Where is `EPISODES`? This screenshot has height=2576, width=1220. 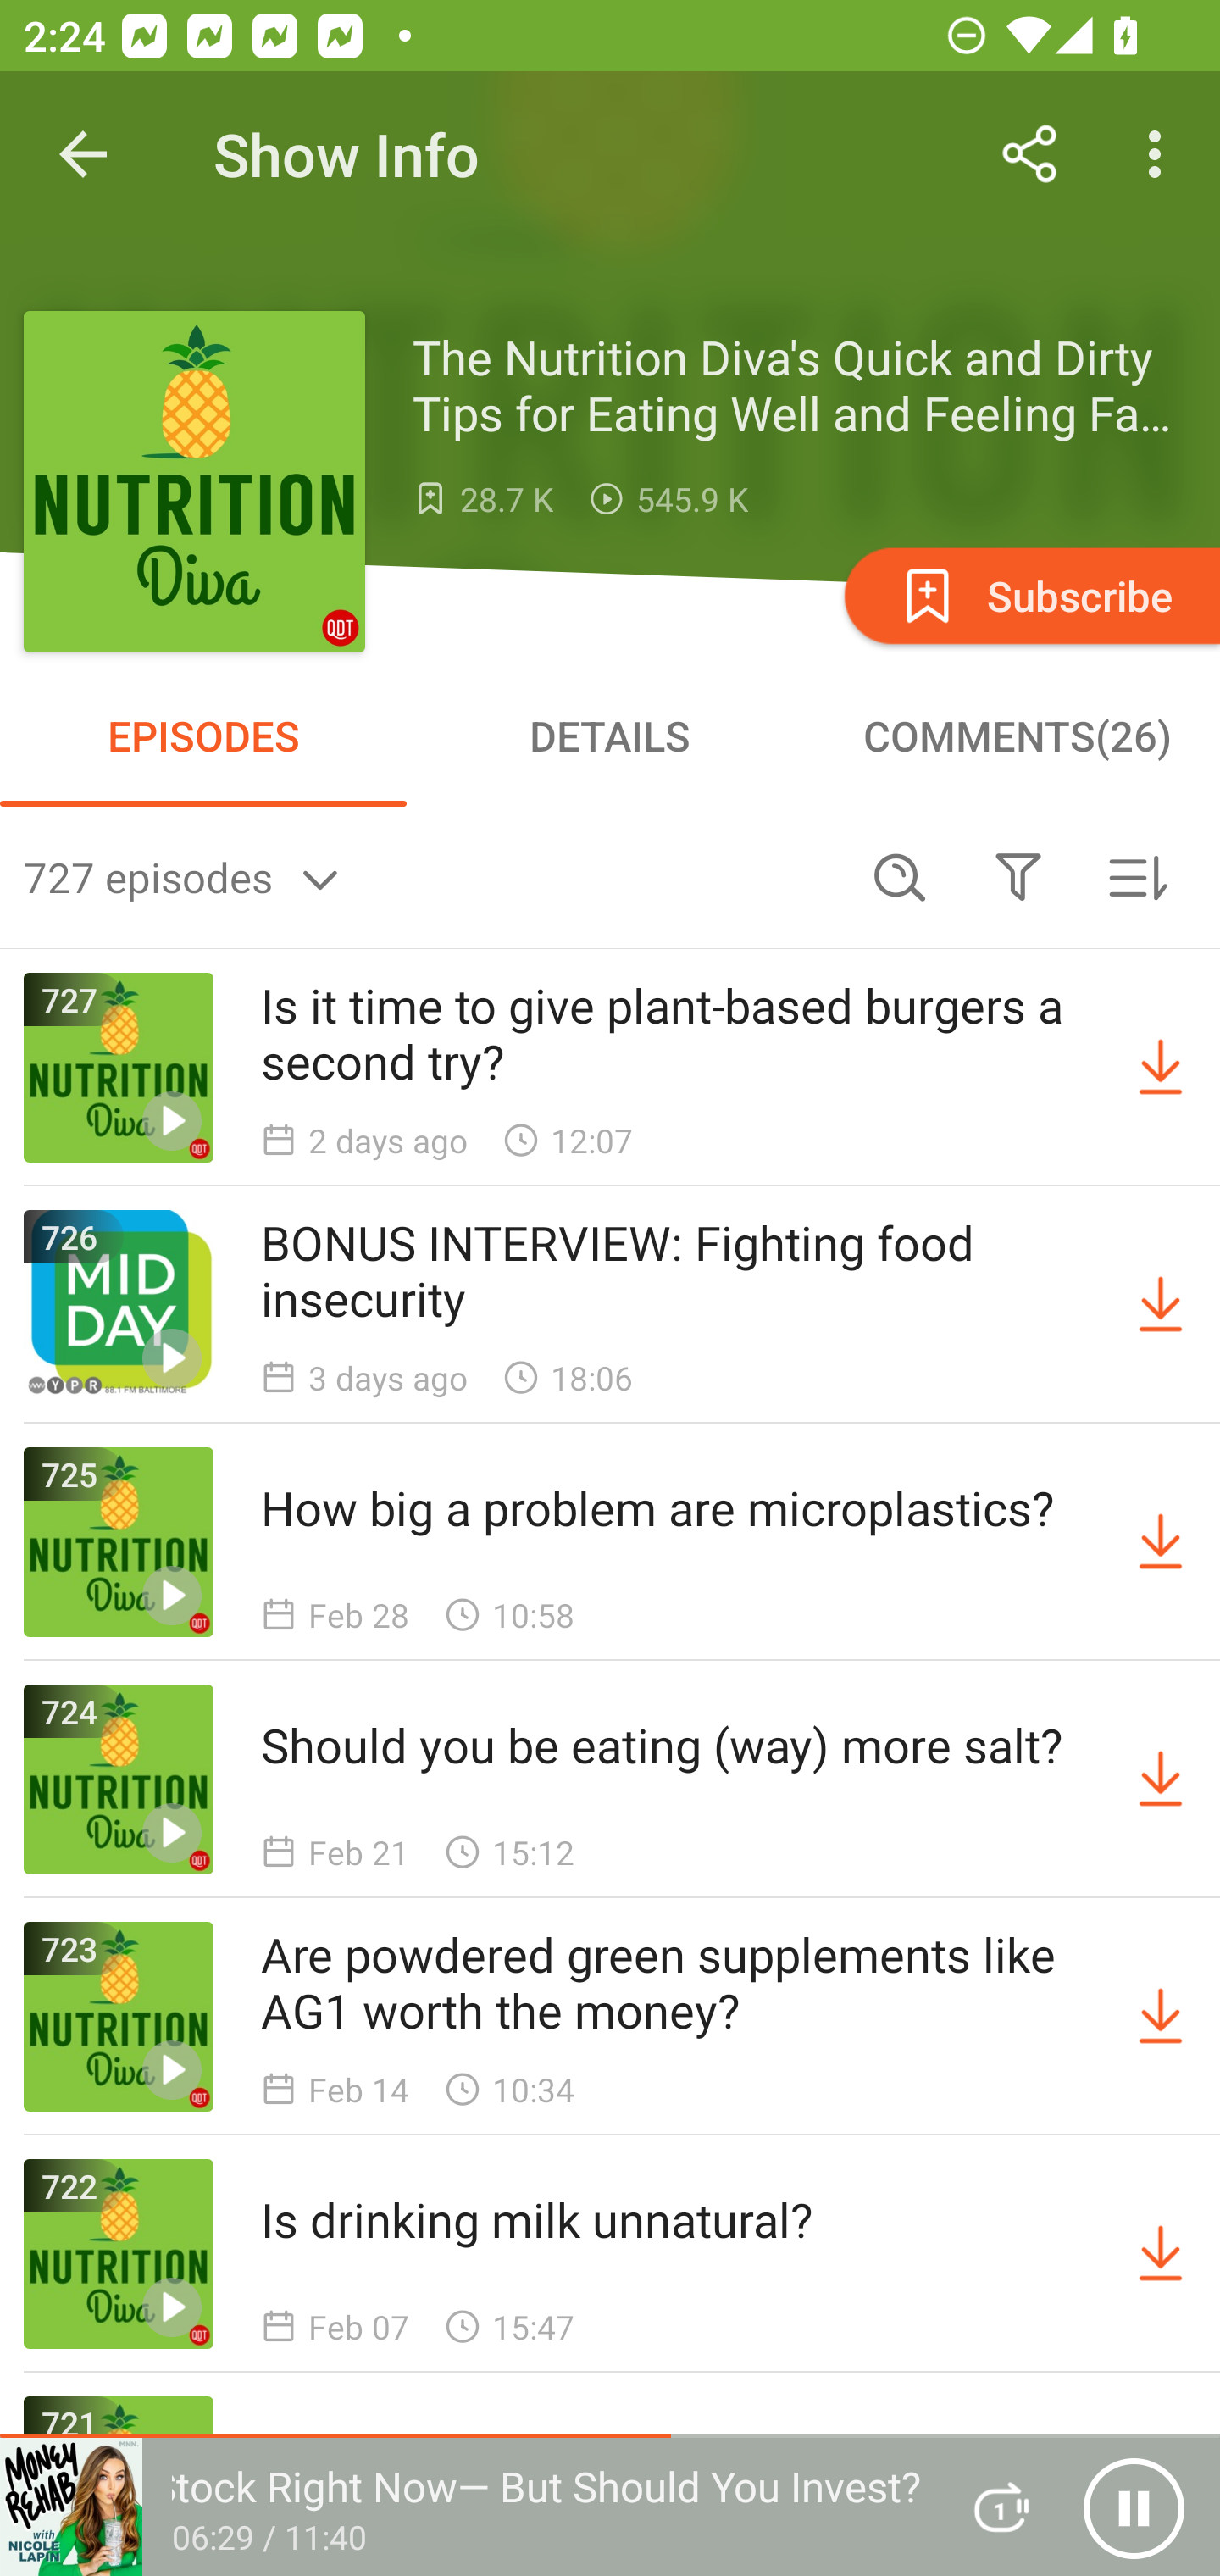 EPISODES is located at coordinates (203, 736).